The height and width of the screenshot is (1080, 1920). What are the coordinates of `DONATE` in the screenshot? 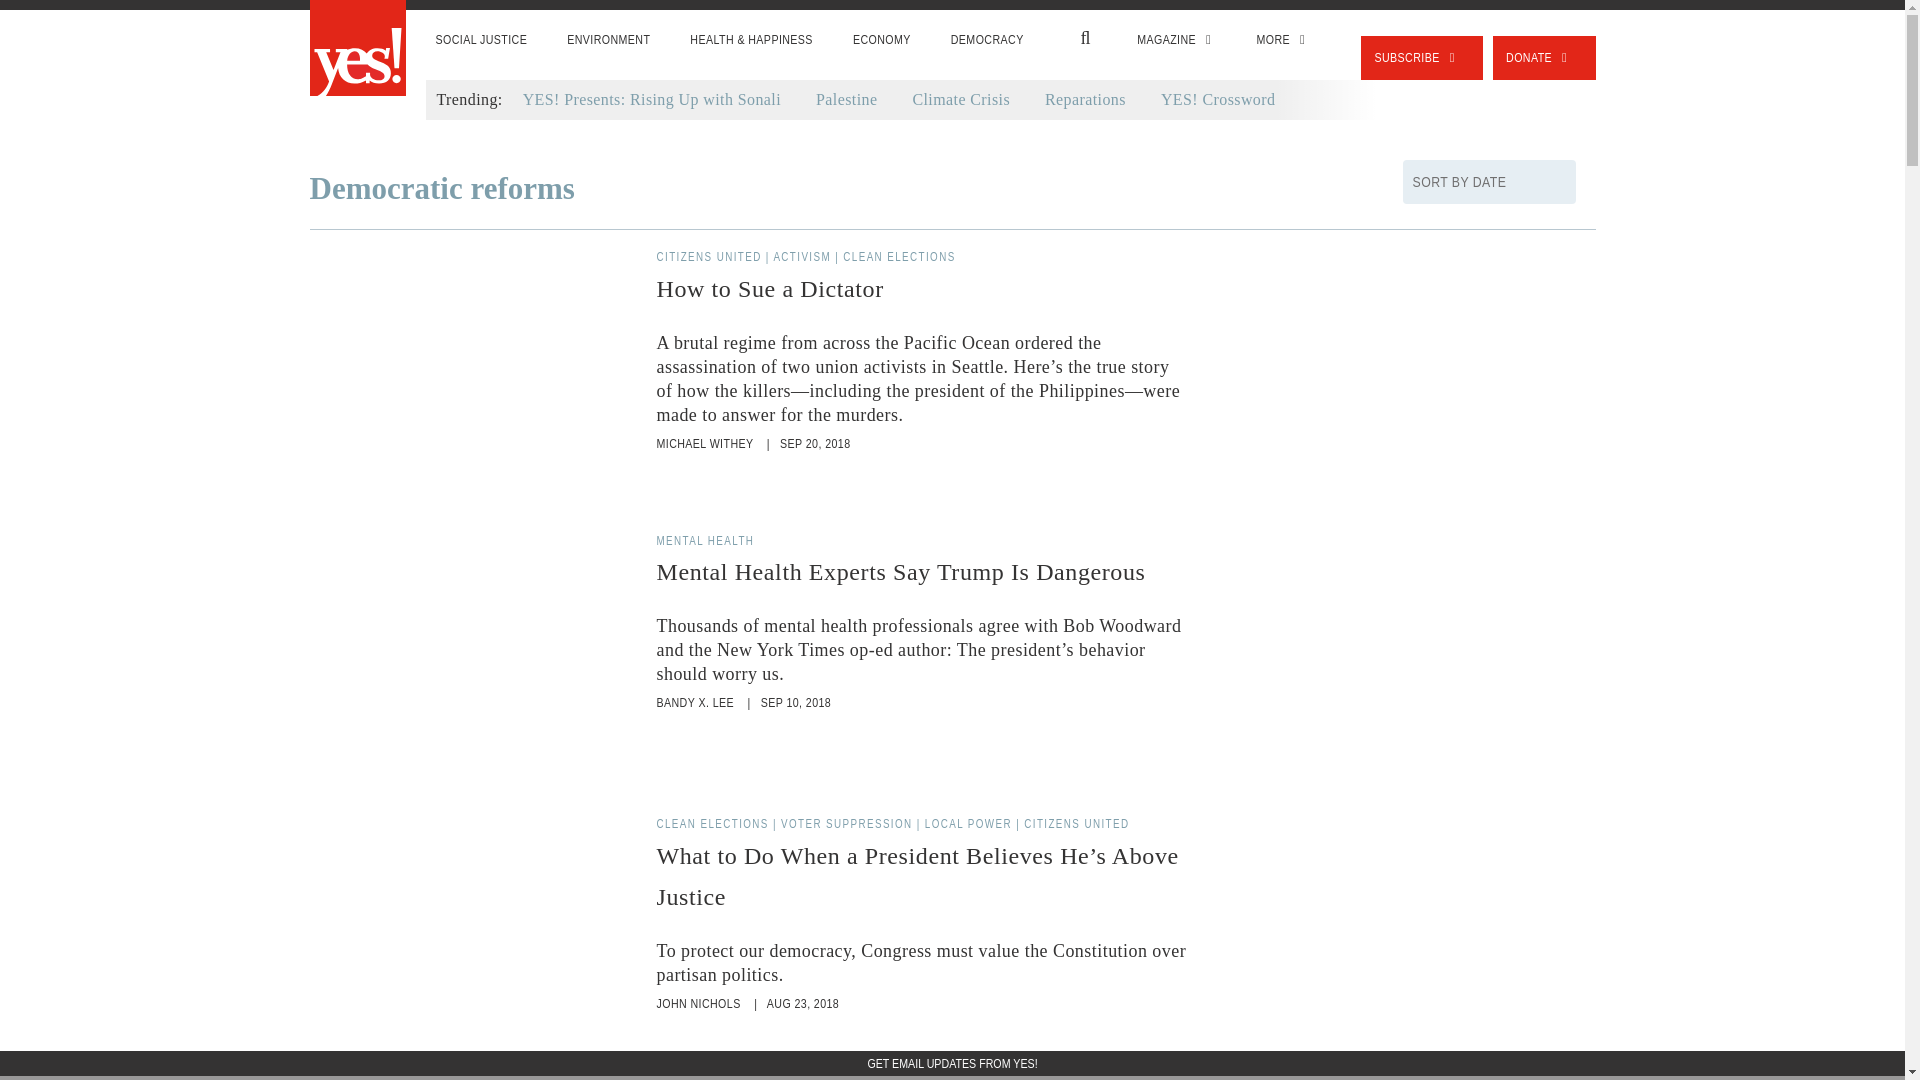 It's located at (1544, 57).